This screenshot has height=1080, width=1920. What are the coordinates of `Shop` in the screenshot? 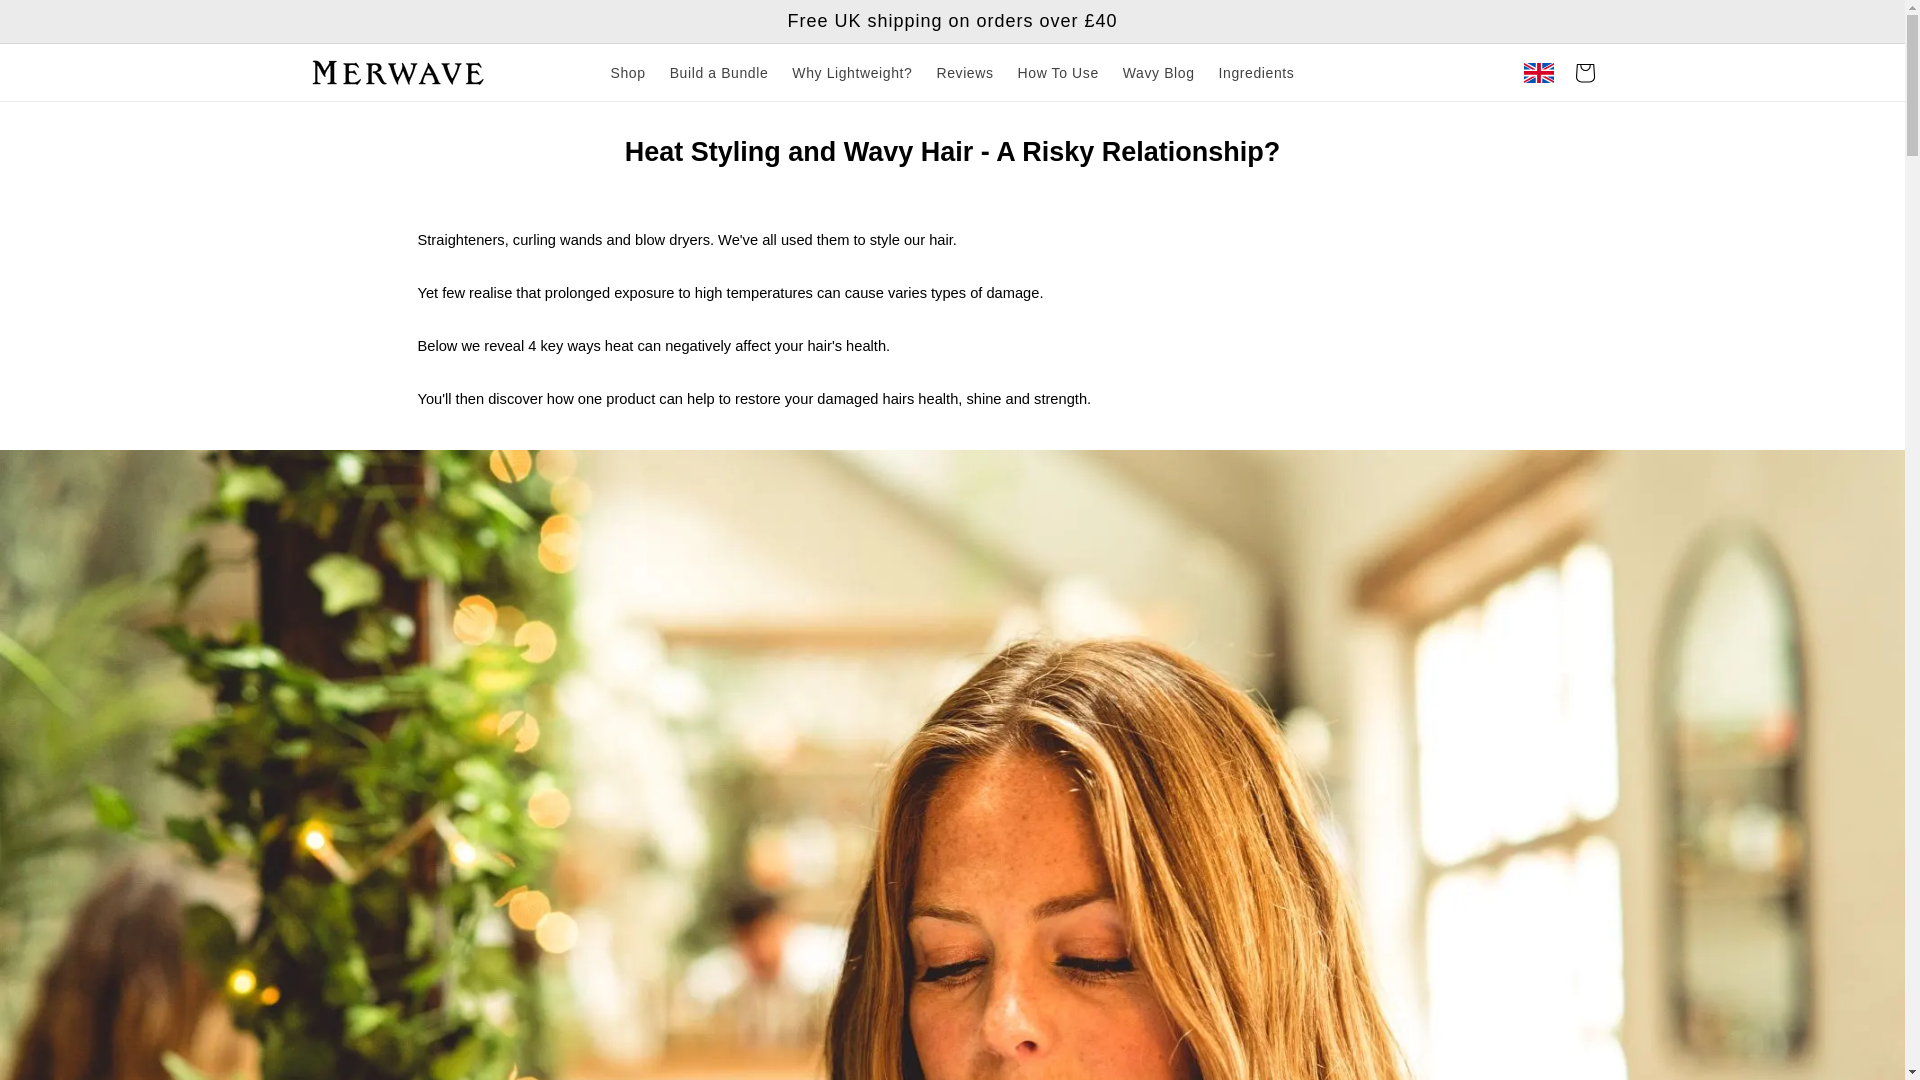 It's located at (628, 72).